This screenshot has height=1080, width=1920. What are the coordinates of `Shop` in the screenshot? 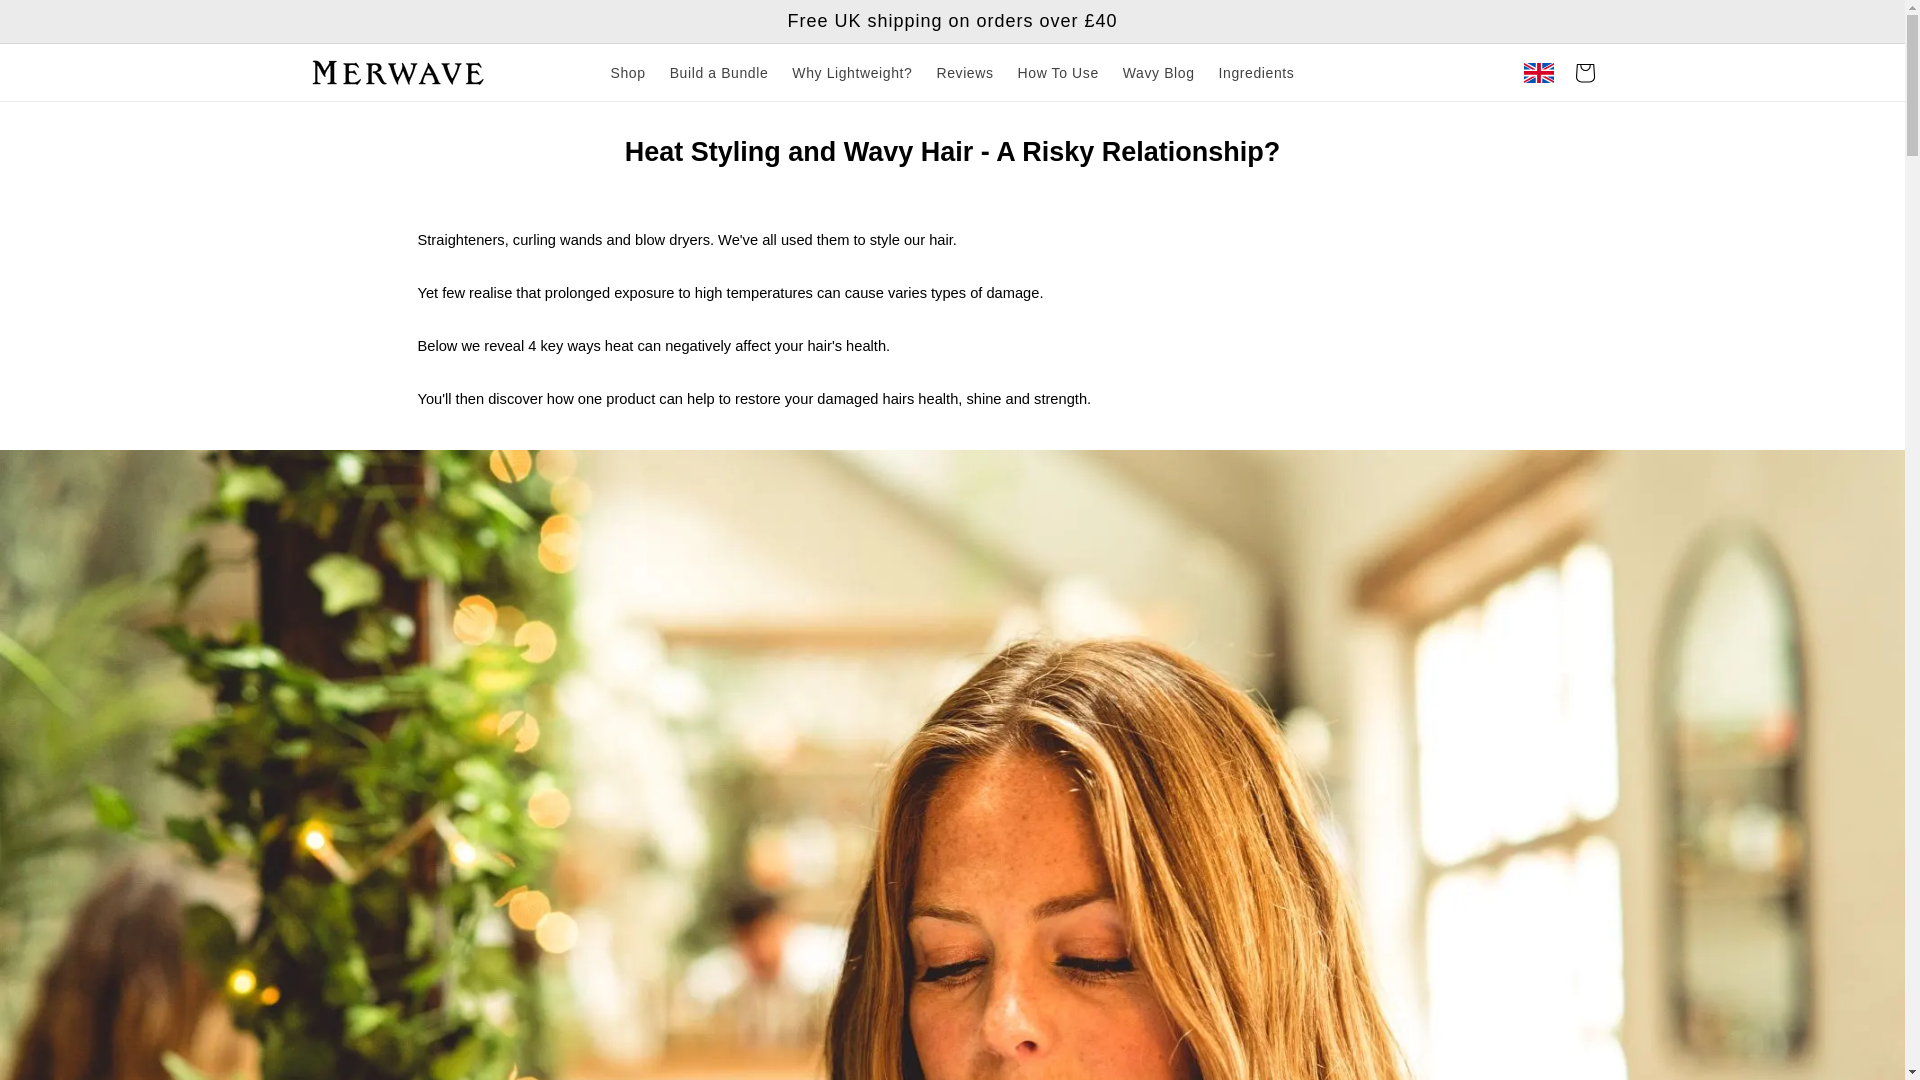 It's located at (628, 72).